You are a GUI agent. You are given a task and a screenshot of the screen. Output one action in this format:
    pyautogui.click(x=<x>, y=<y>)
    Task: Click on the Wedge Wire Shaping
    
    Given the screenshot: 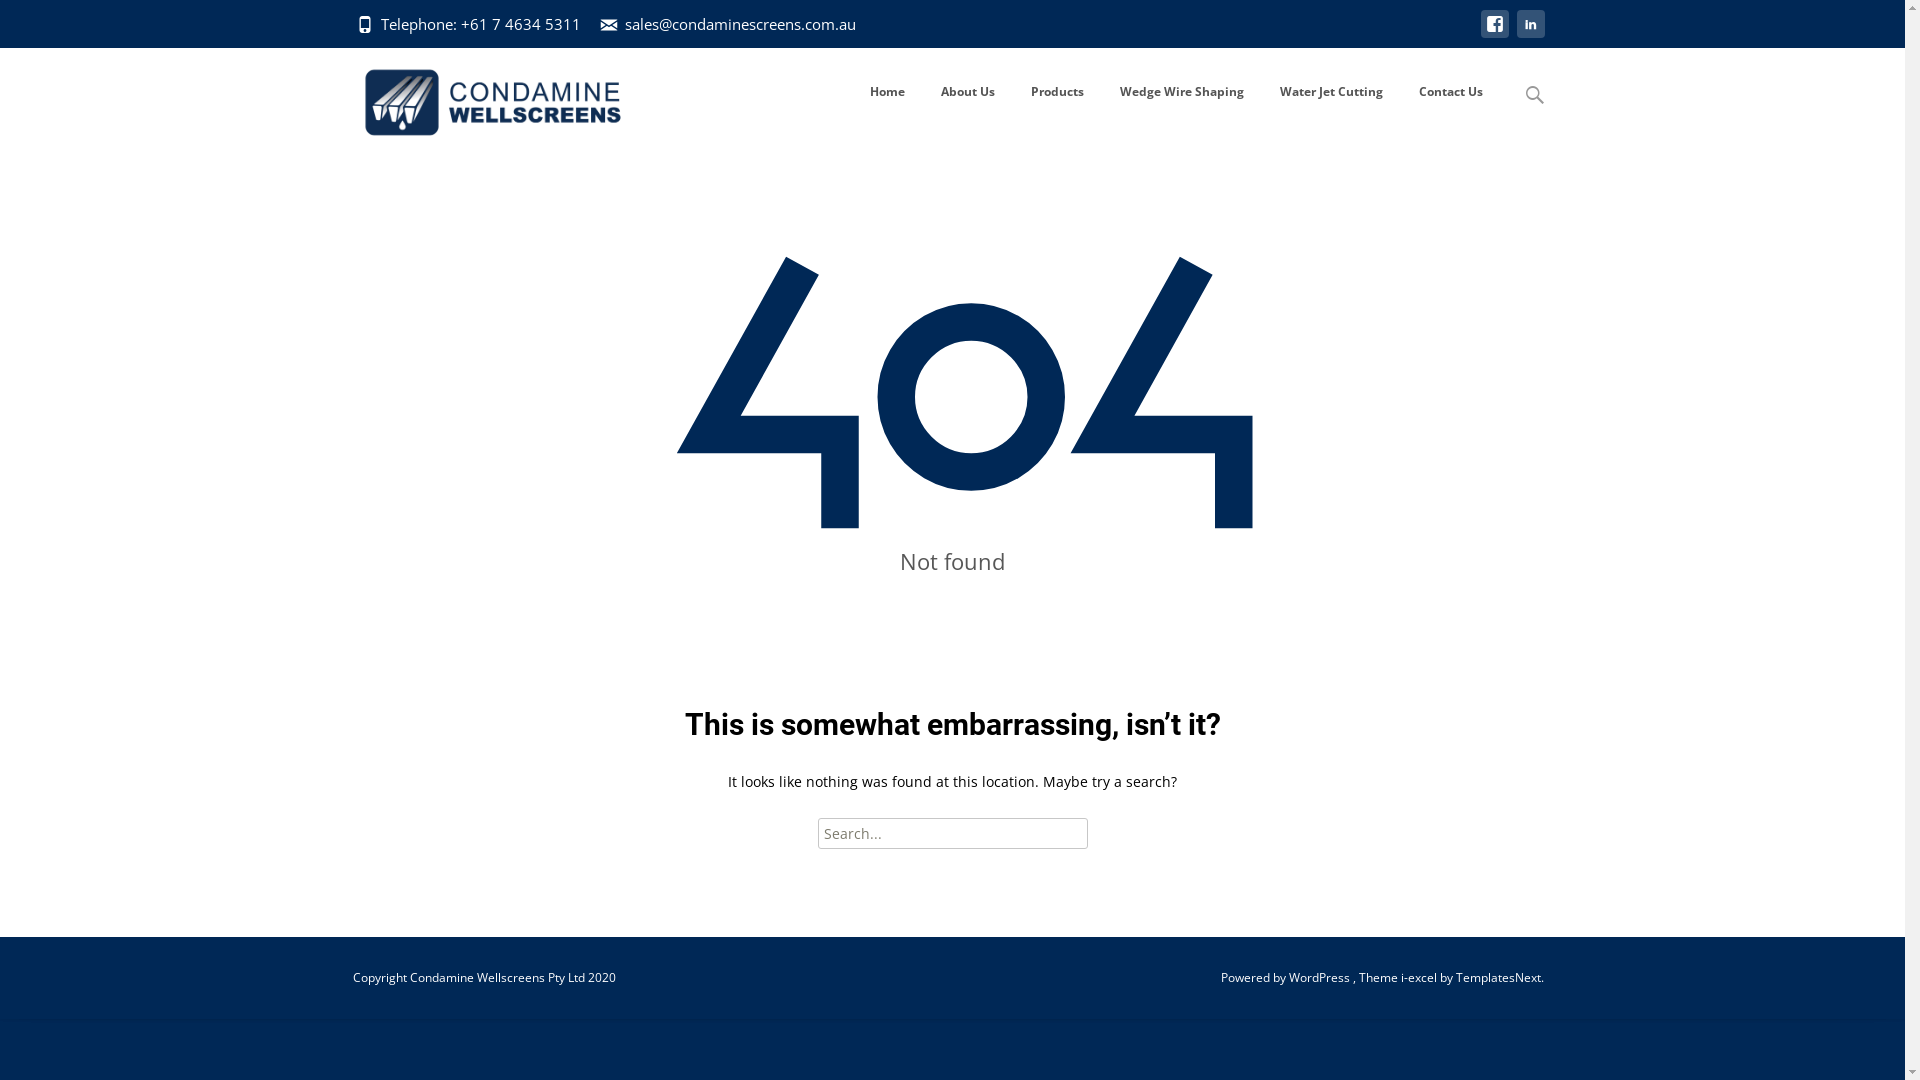 What is the action you would take?
    pyautogui.click(x=1182, y=92)
    